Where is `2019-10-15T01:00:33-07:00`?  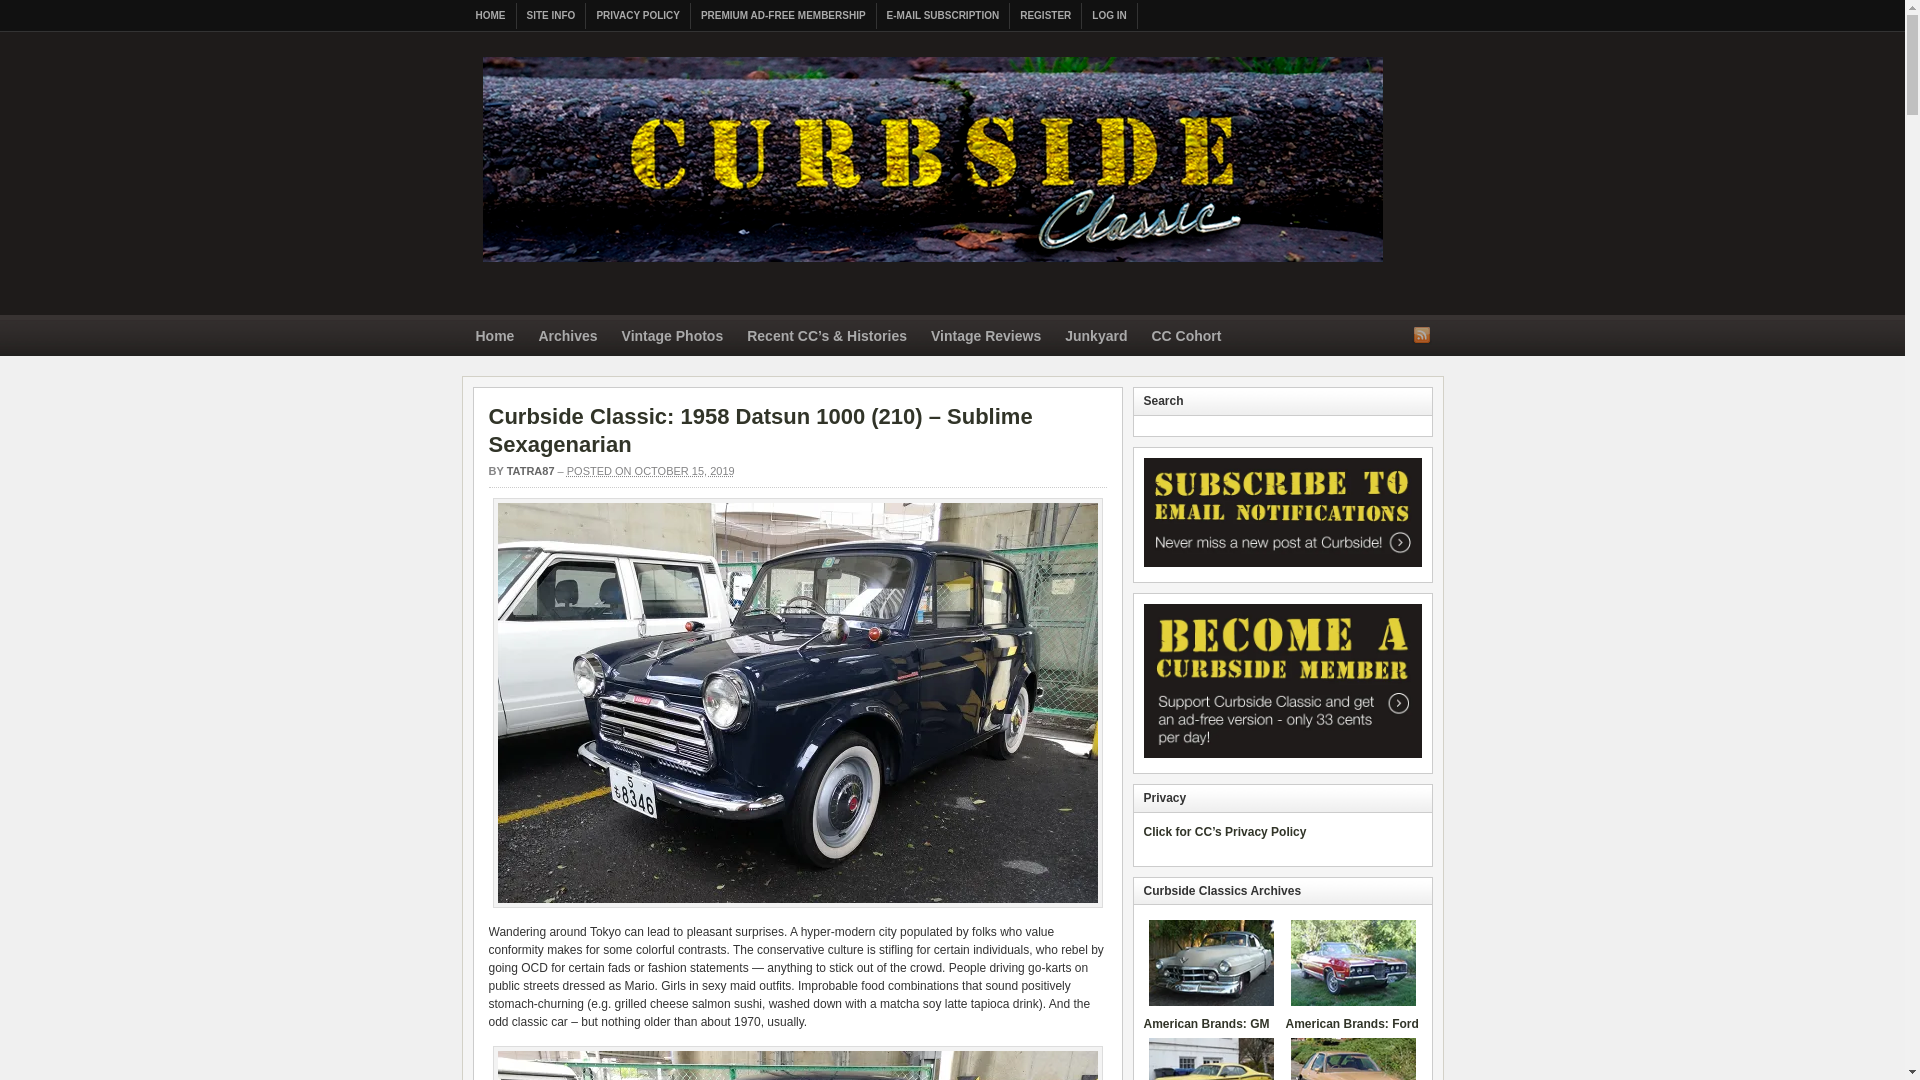 2019-10-15T01:00:33-07:00 is located at coordinates (650, 471).